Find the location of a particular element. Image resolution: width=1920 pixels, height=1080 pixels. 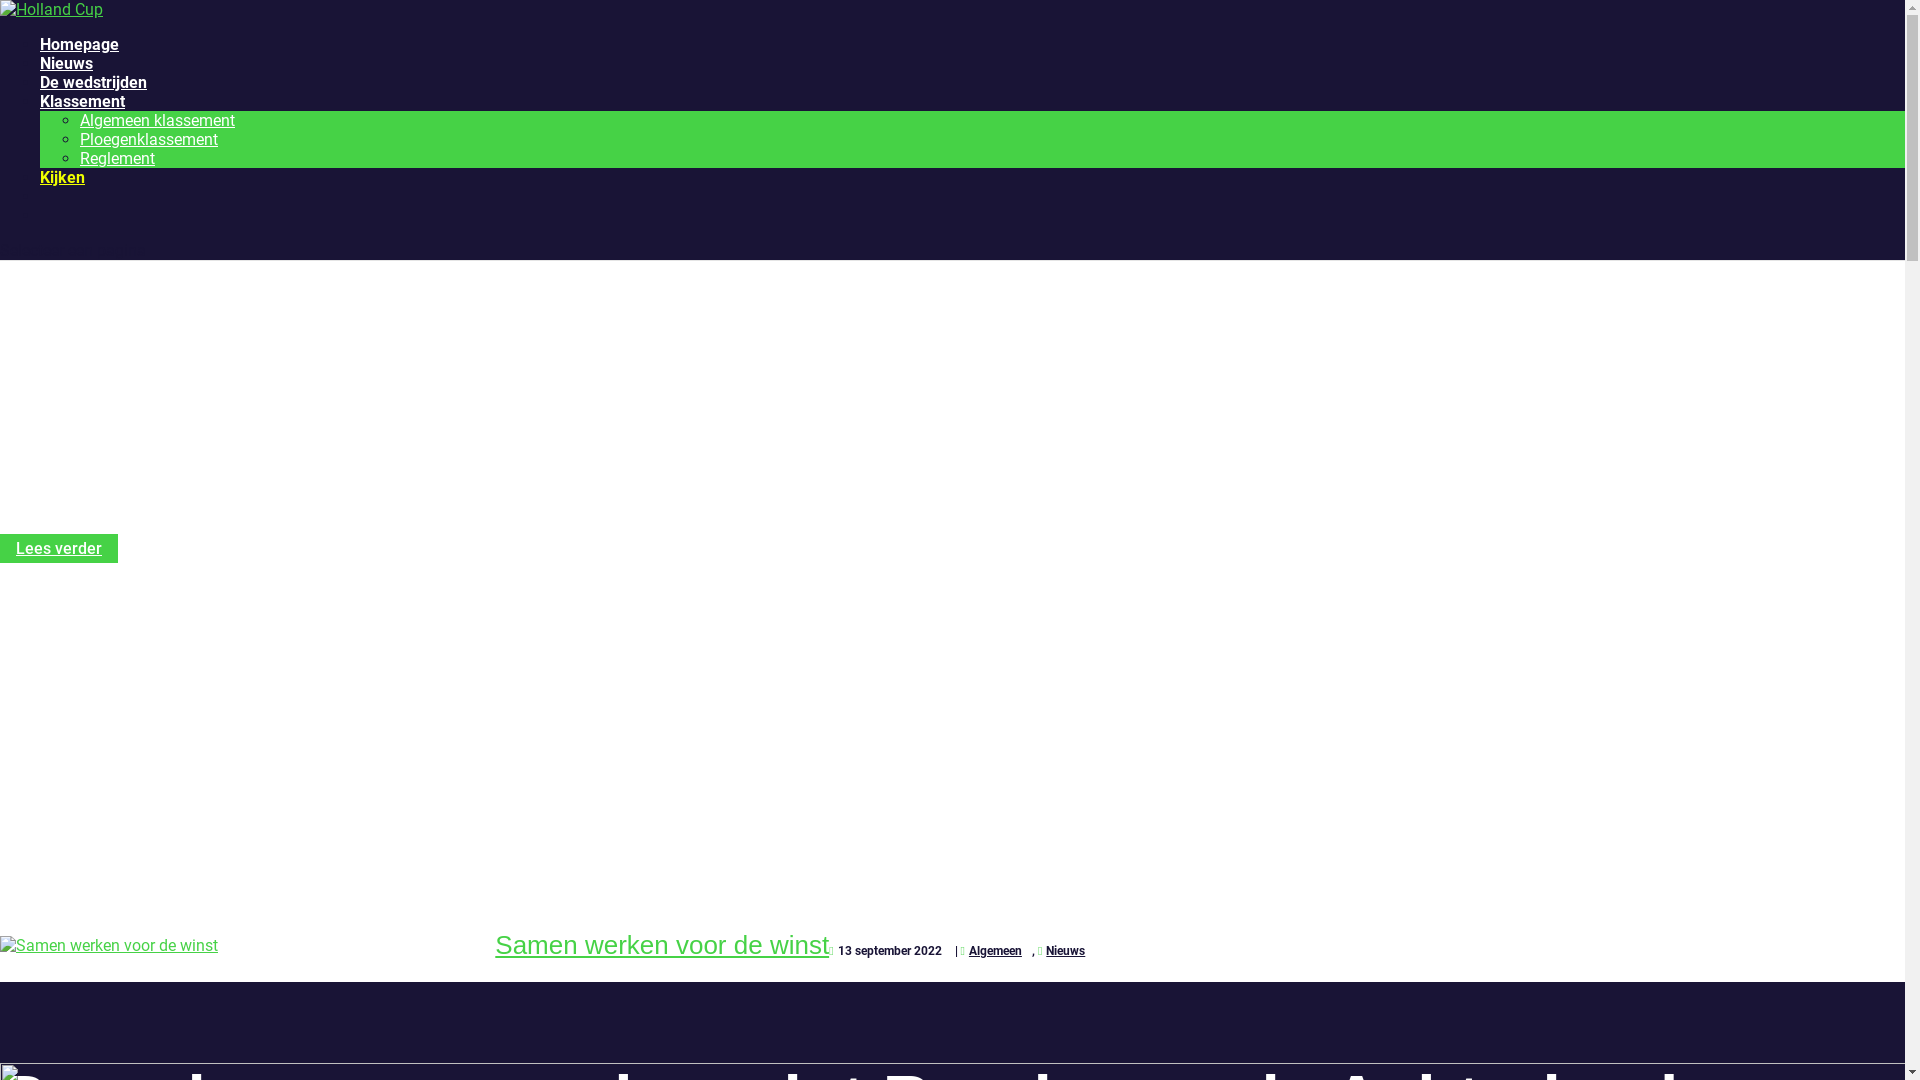

Nieuws is located at coordinates (66, 64).